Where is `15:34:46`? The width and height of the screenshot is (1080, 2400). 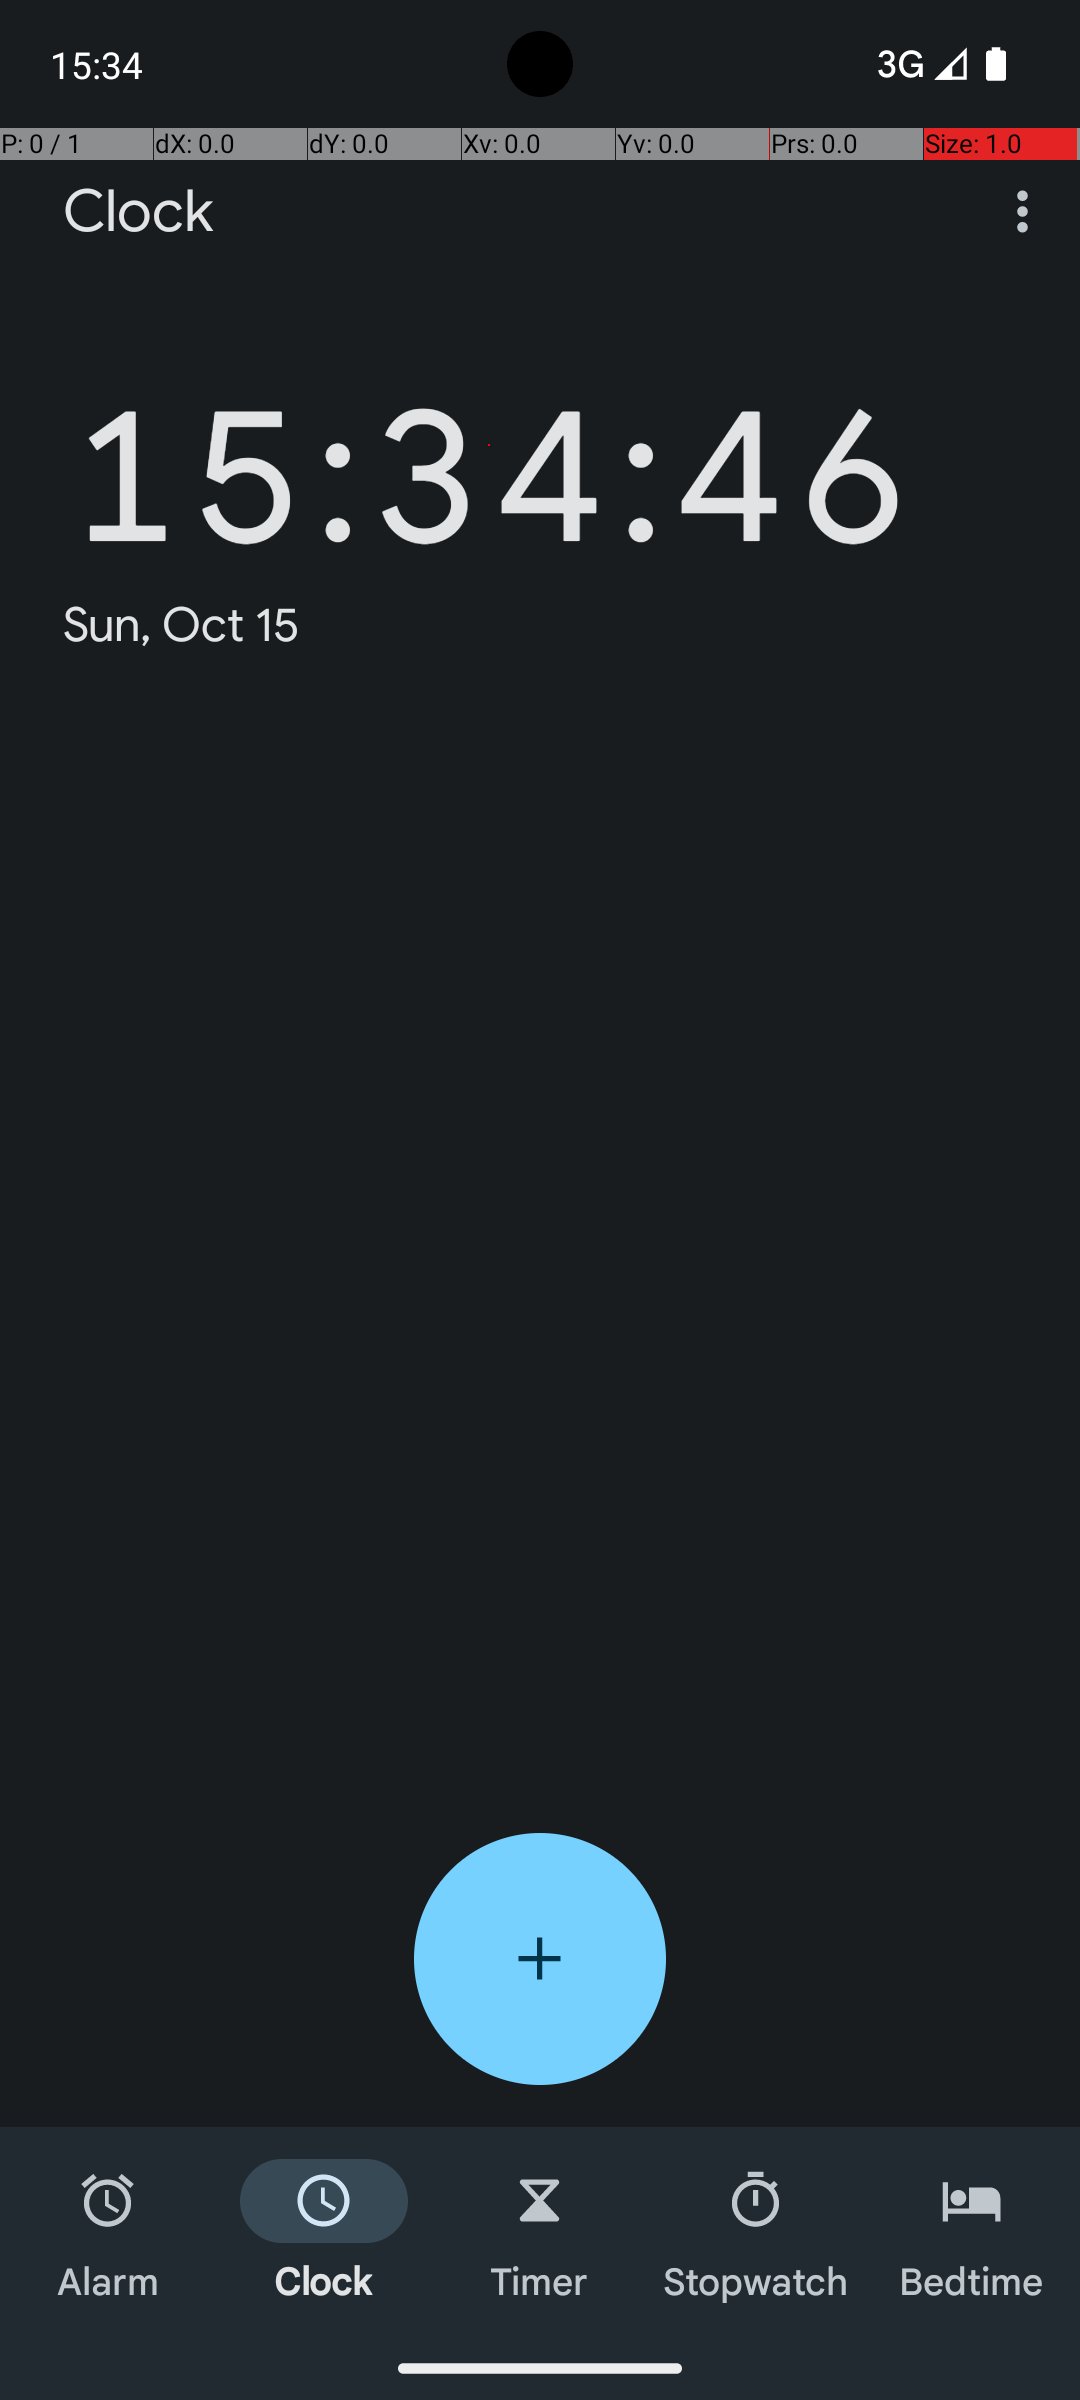 15:34:46 is located at coordinates (489, 446).